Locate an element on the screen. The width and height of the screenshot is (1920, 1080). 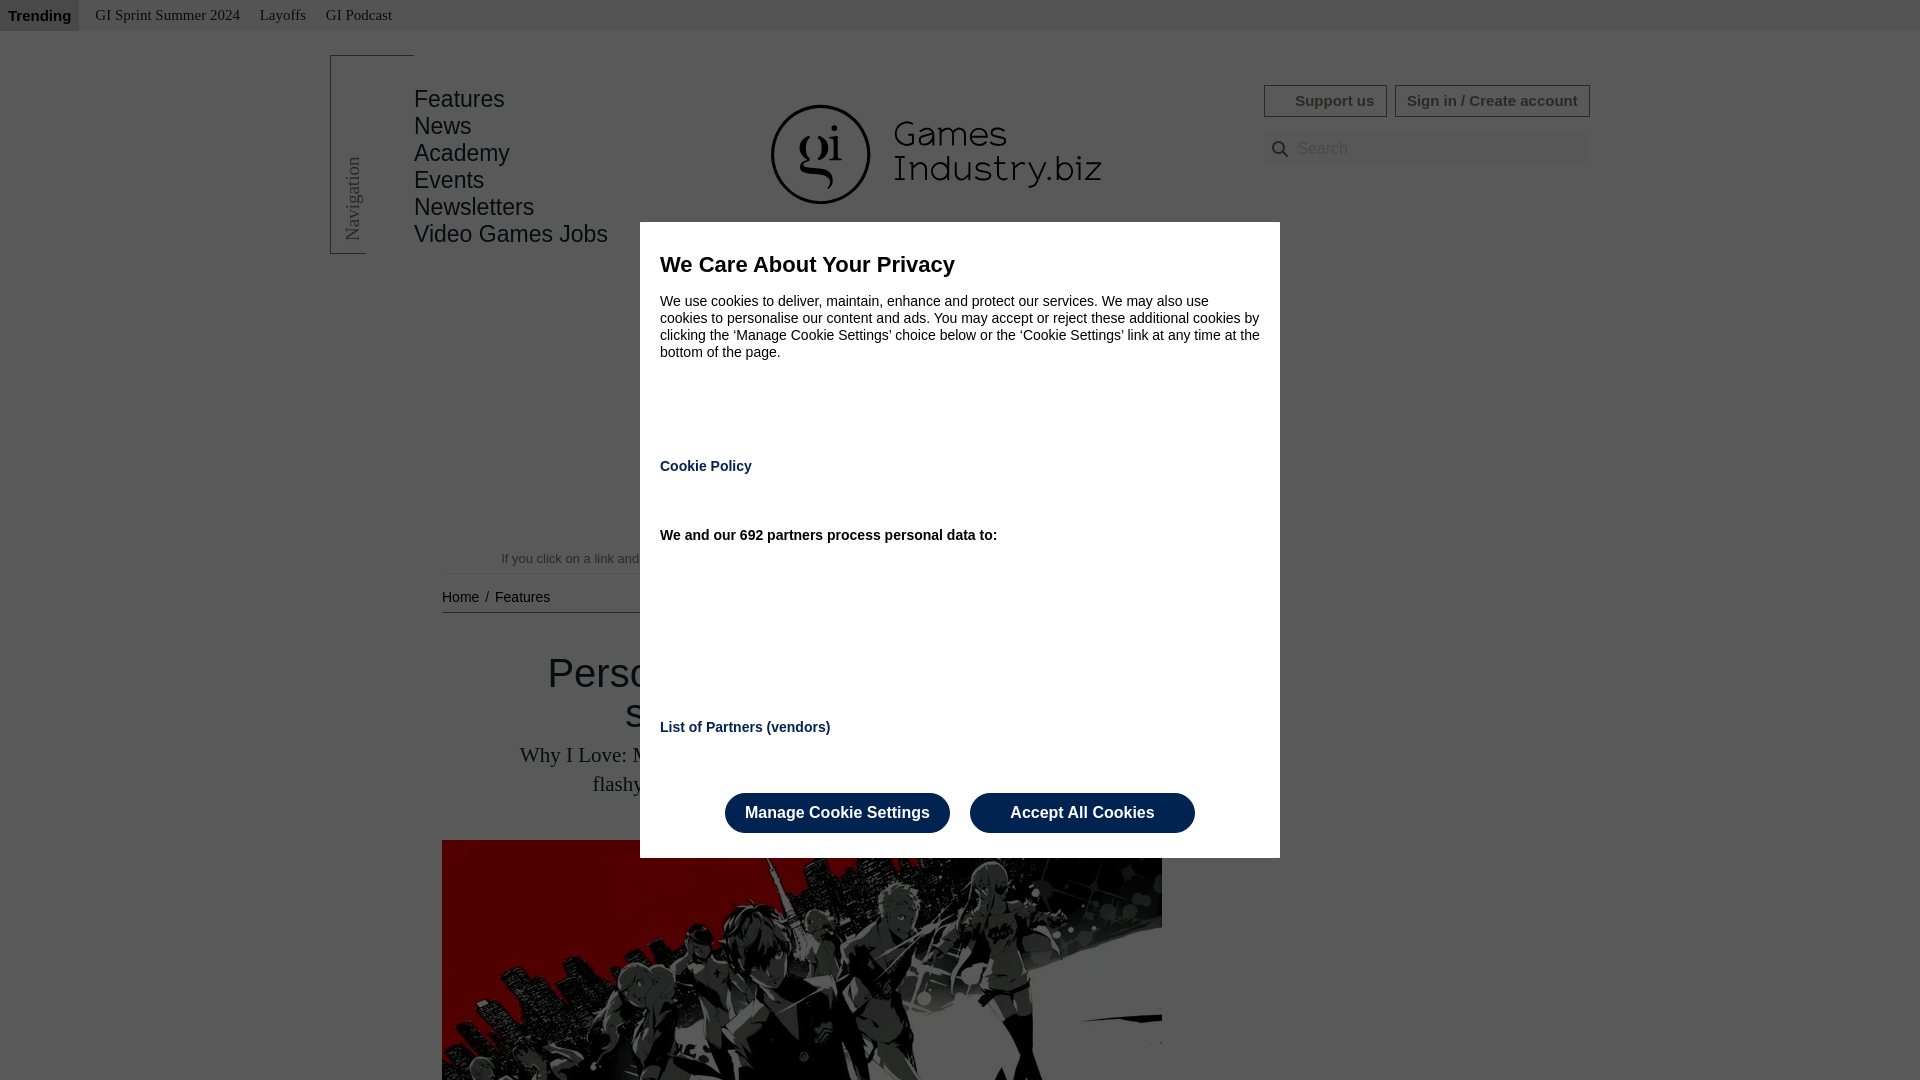
Features is located at coordinates (459, 99).